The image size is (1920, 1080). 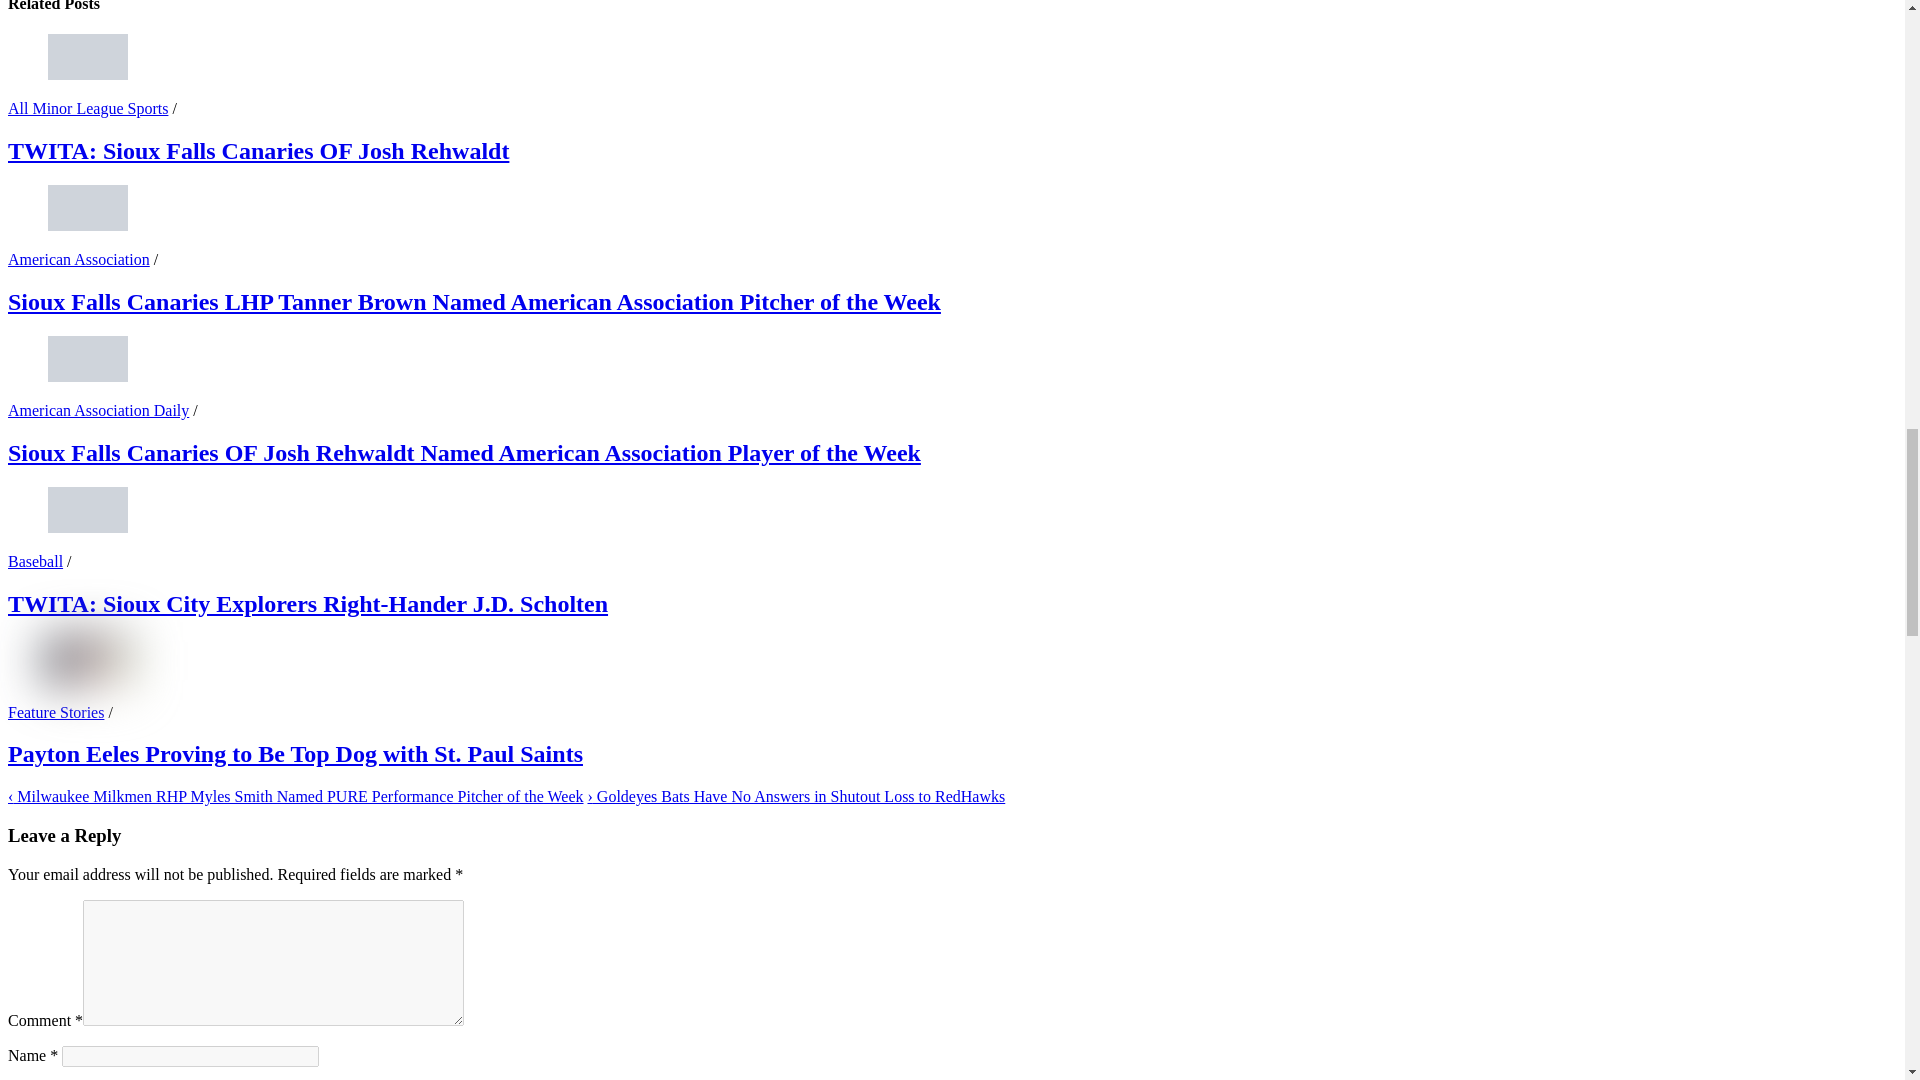 I want to click on TWITA: Sioux City Explorers Right-Hander J.D. Scholten, so click(x=308, y=603).